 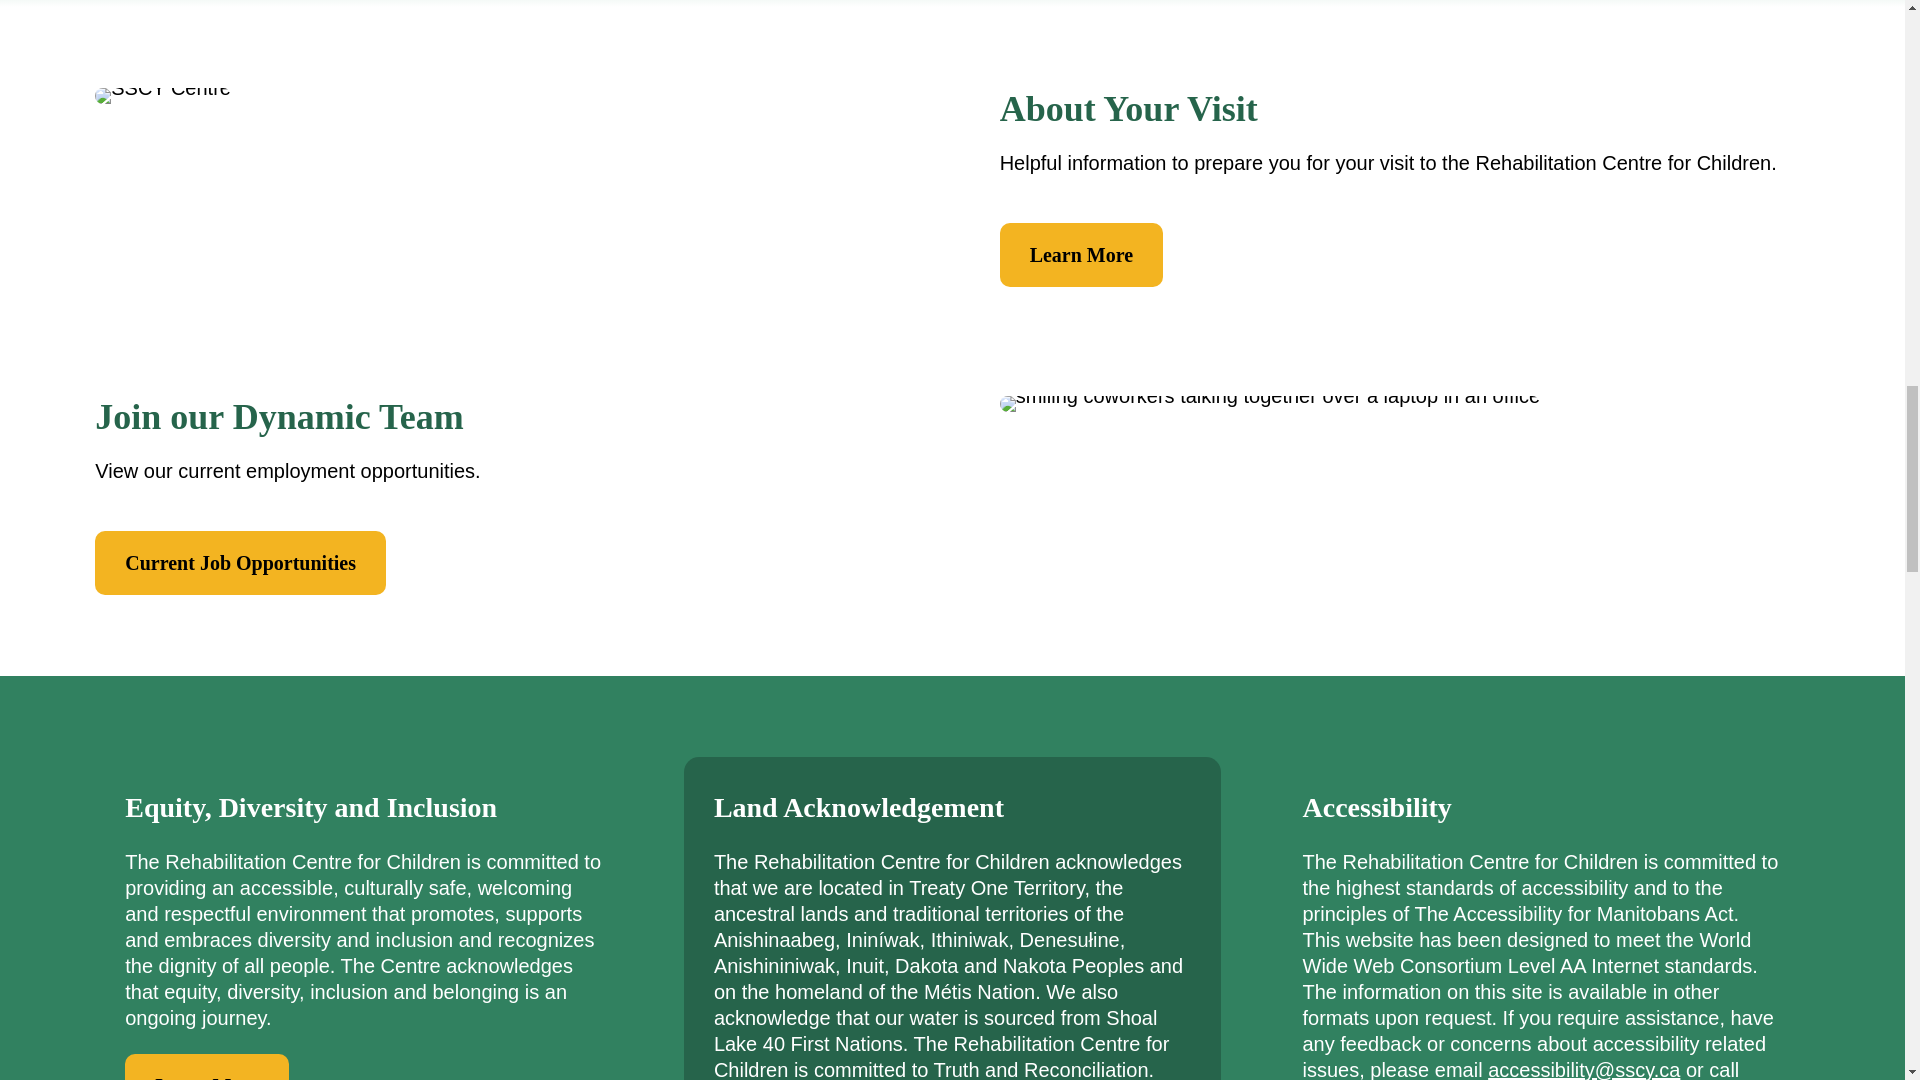 I want to click on Current Job Opportunities, so click(x=240, y=563).